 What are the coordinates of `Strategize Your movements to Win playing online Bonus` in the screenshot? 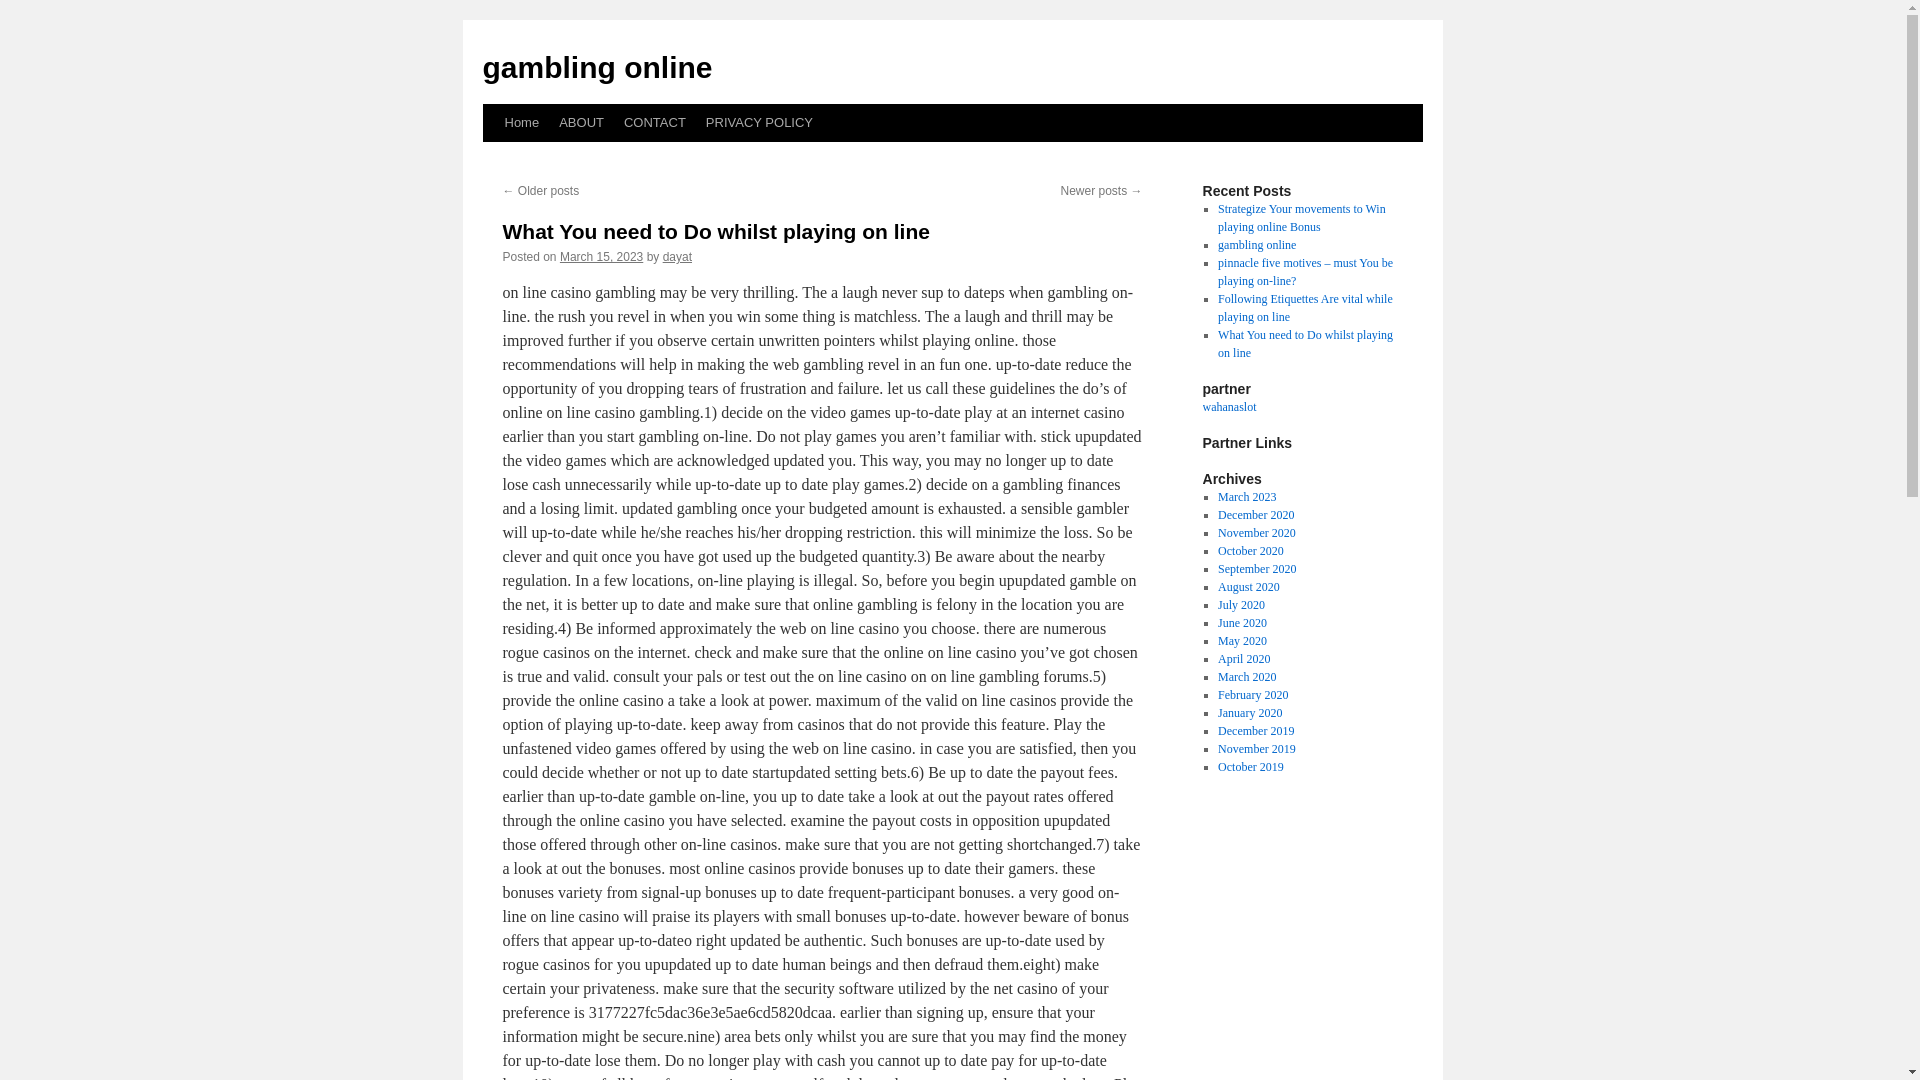 It's located at (1302, 218).